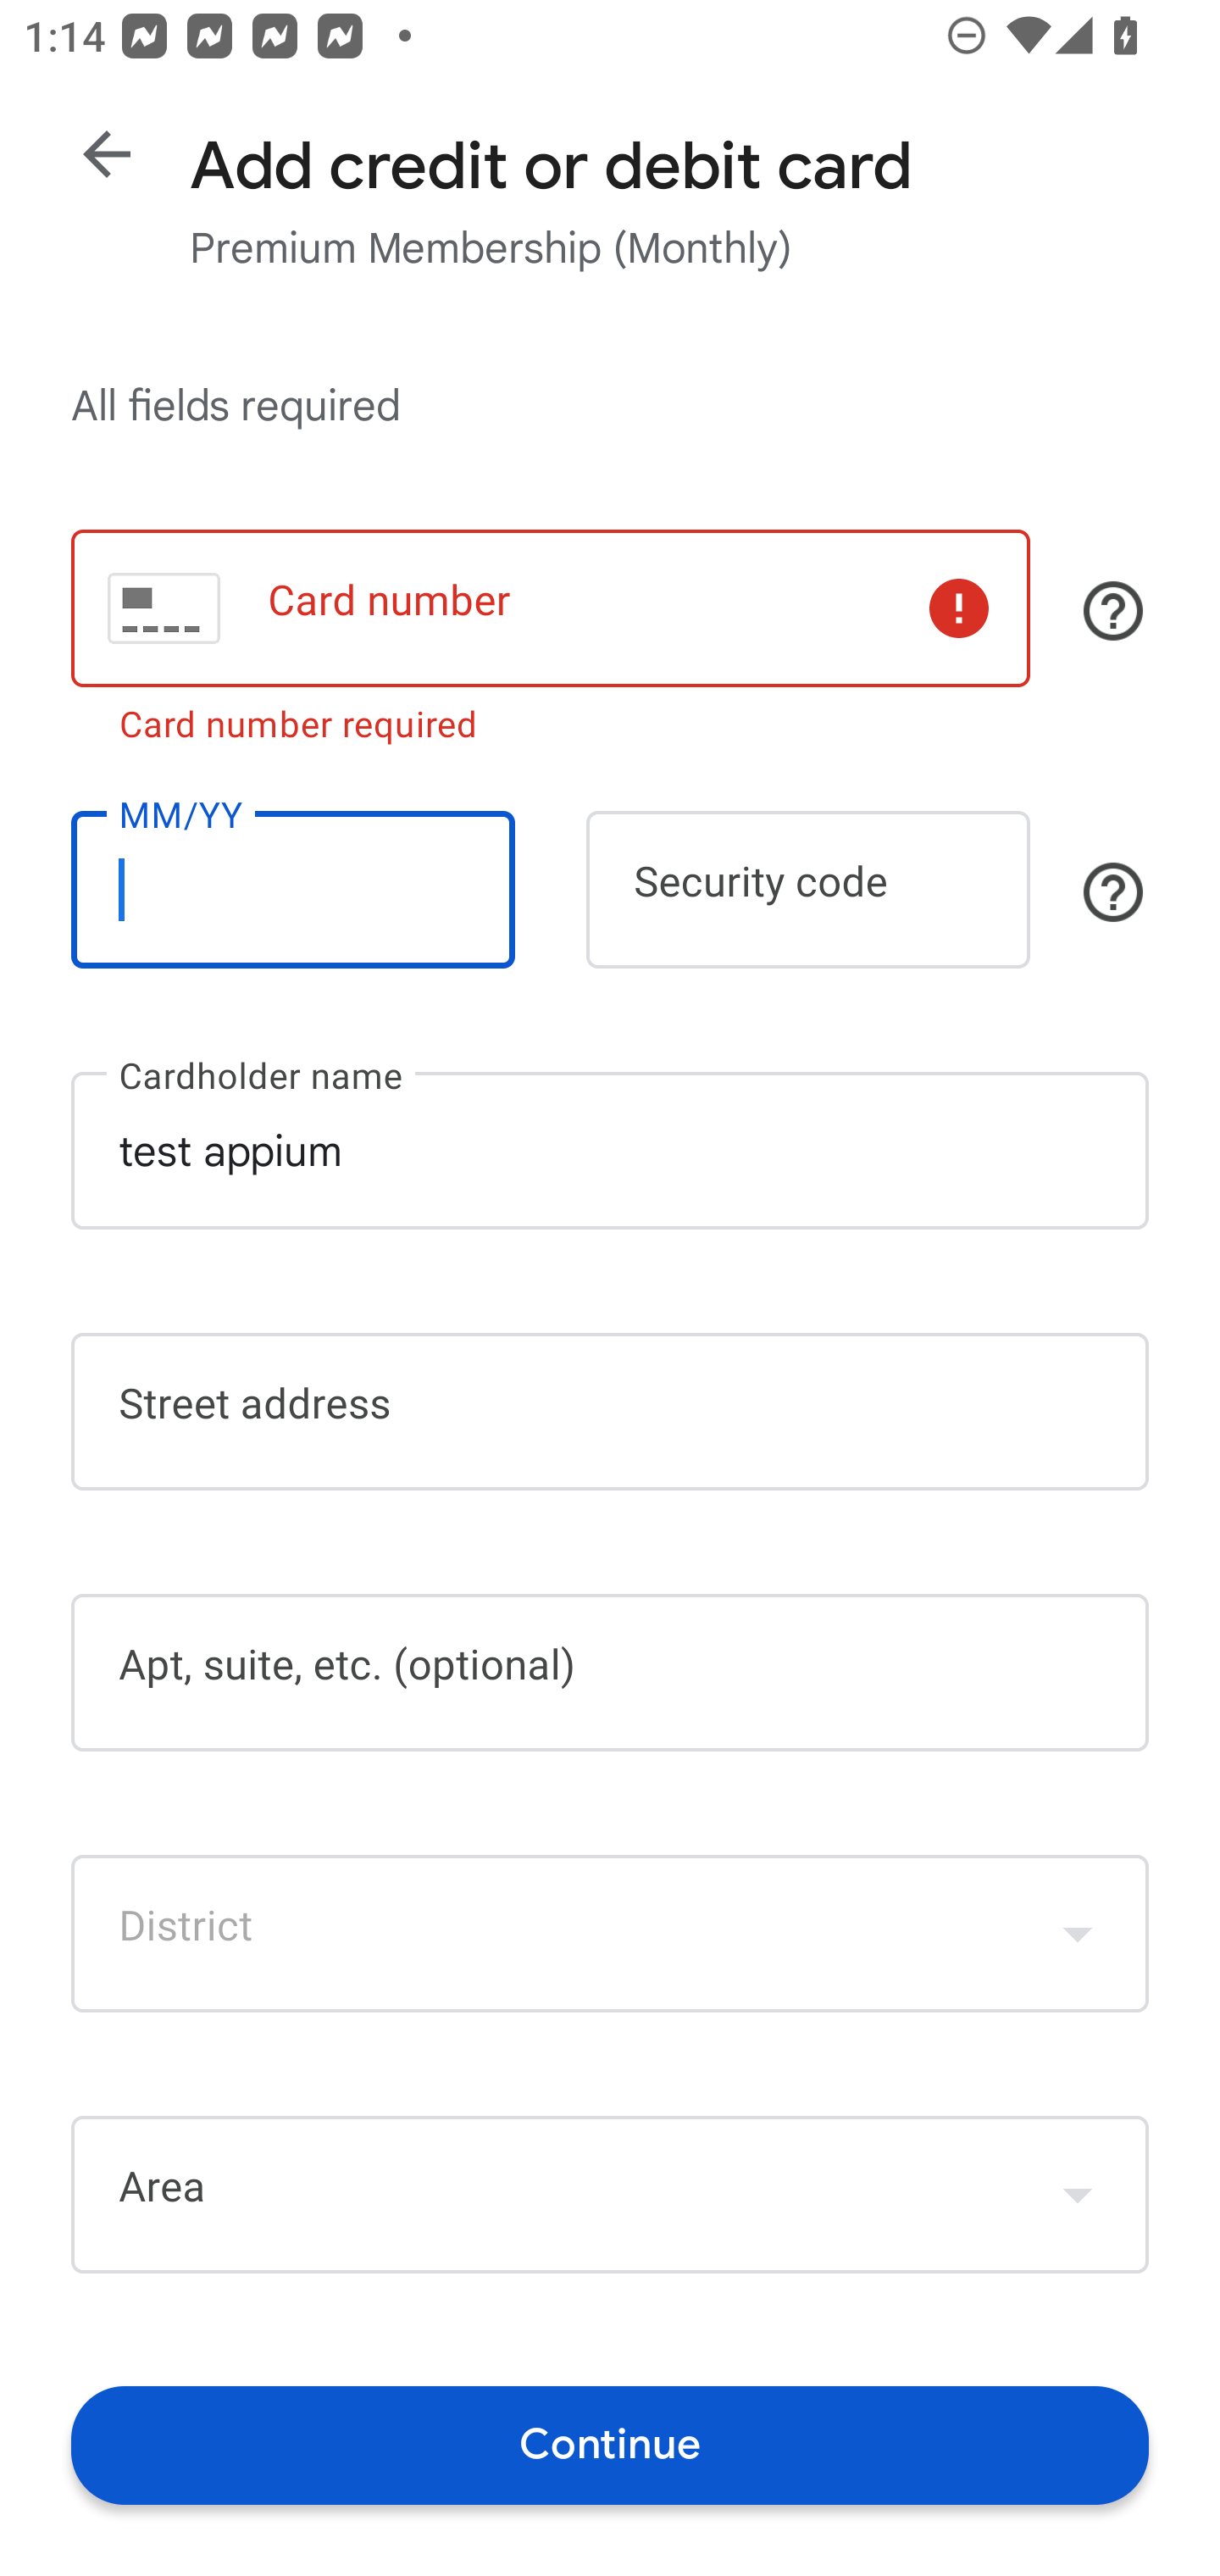  What do you see at coordinates (610, 1412) in the screenshot?
I see `Street address` at bounding box center [610, 1412].